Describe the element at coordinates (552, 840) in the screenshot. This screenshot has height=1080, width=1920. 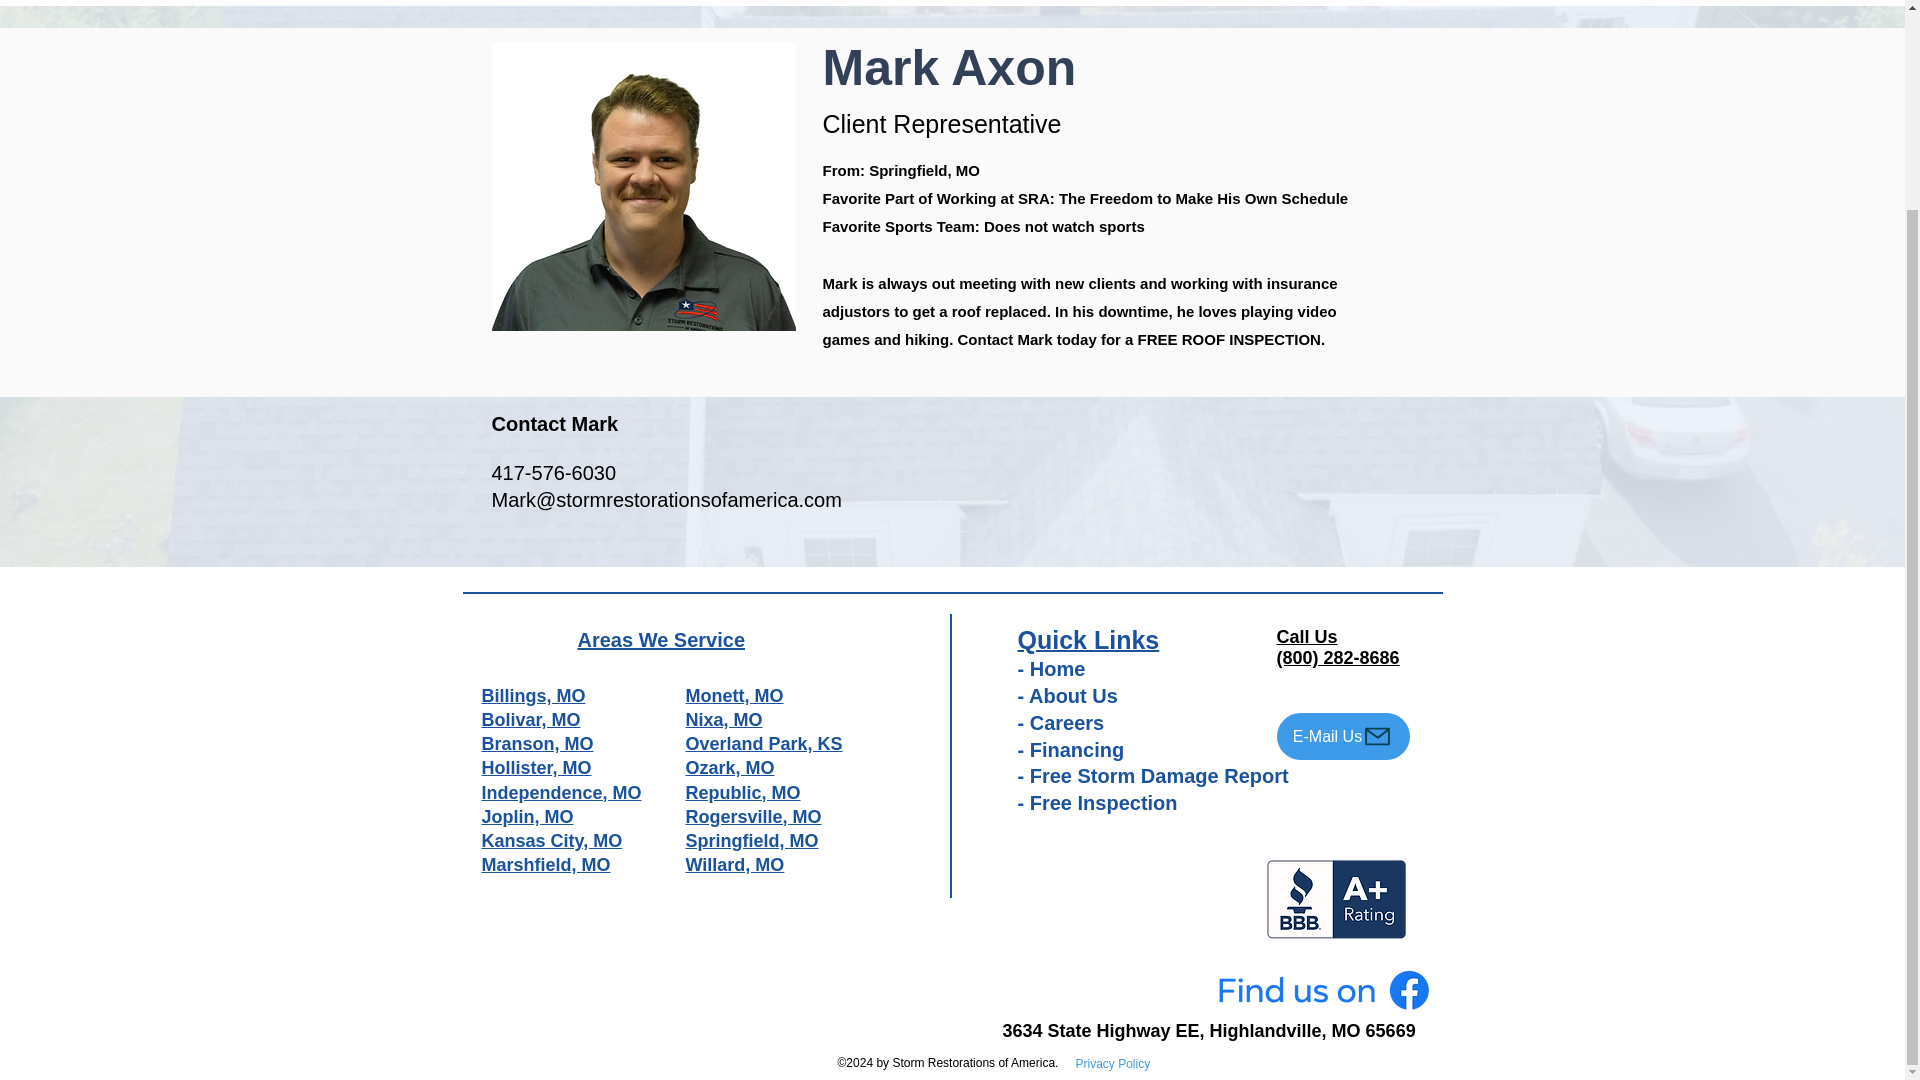
I see `Kansas City, MO` at that location.